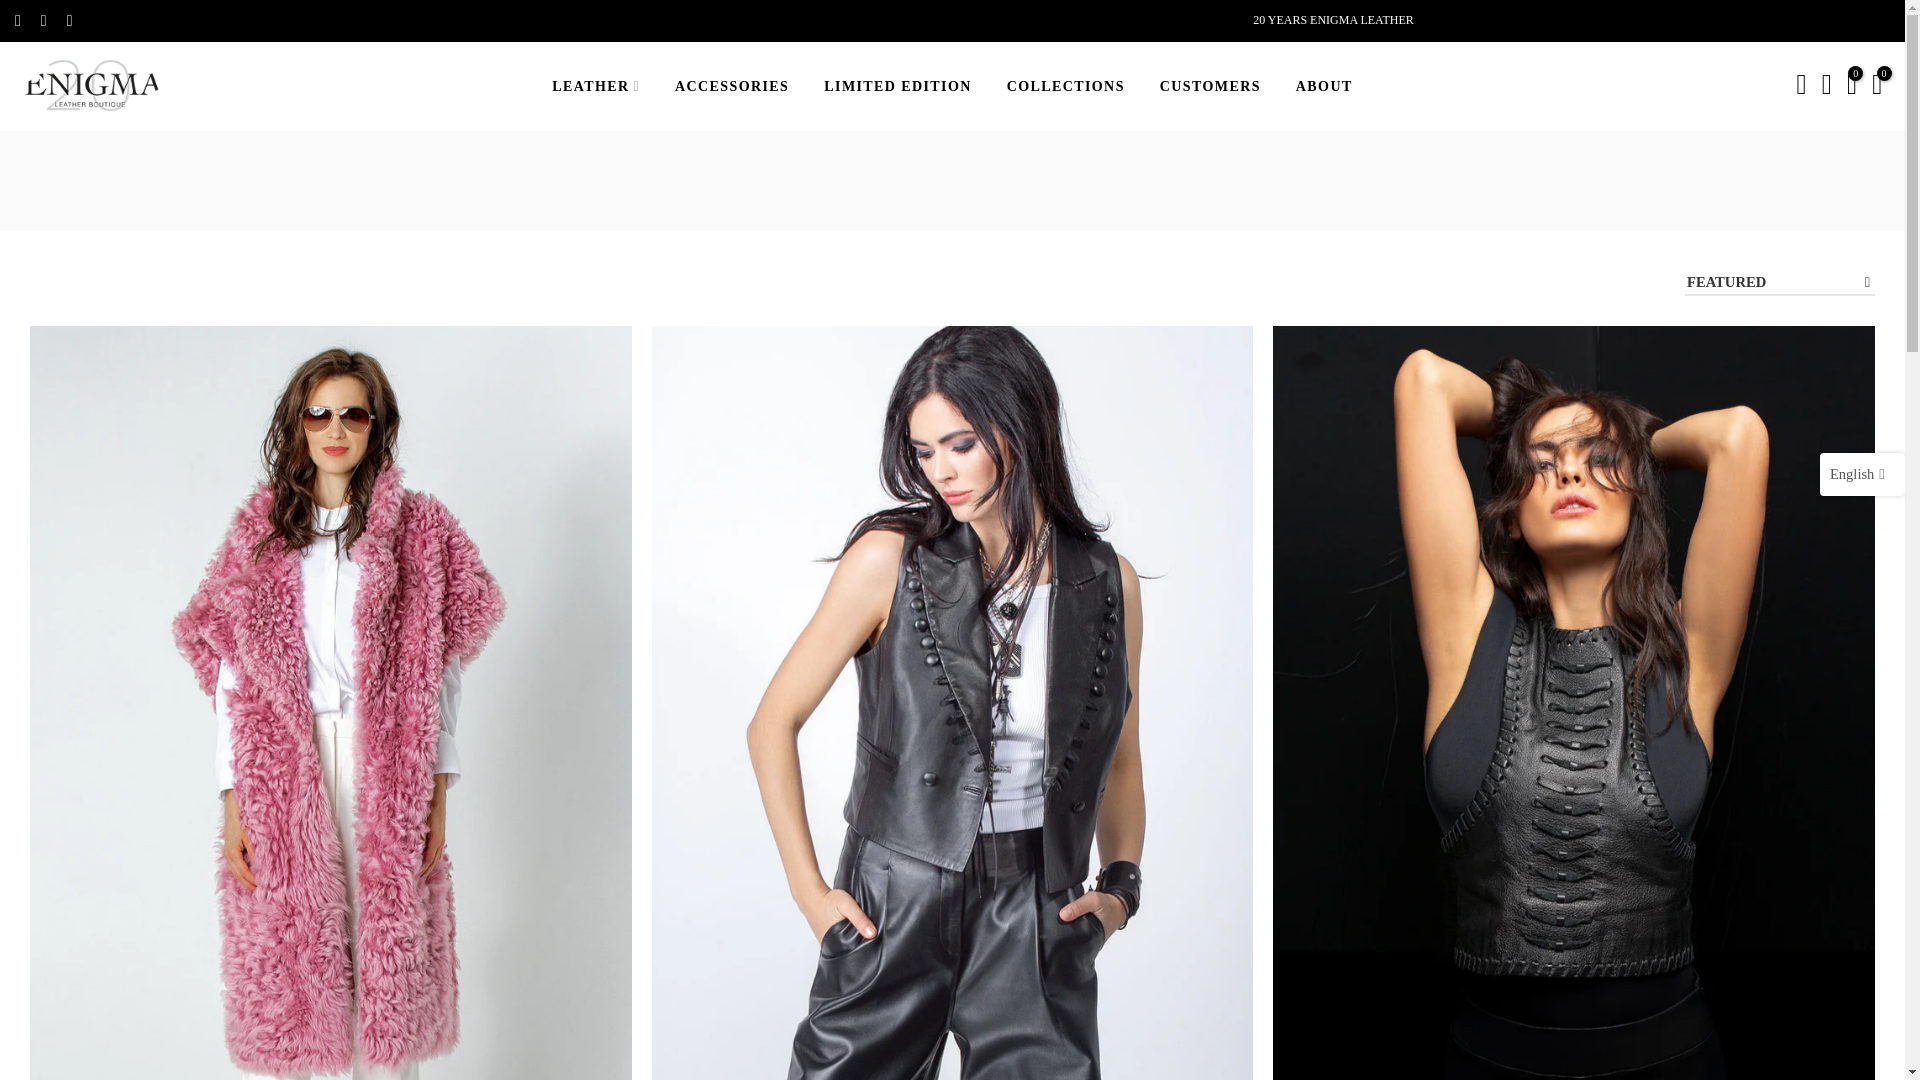  I want to click on ACCESSORIES, so click(732, 86).